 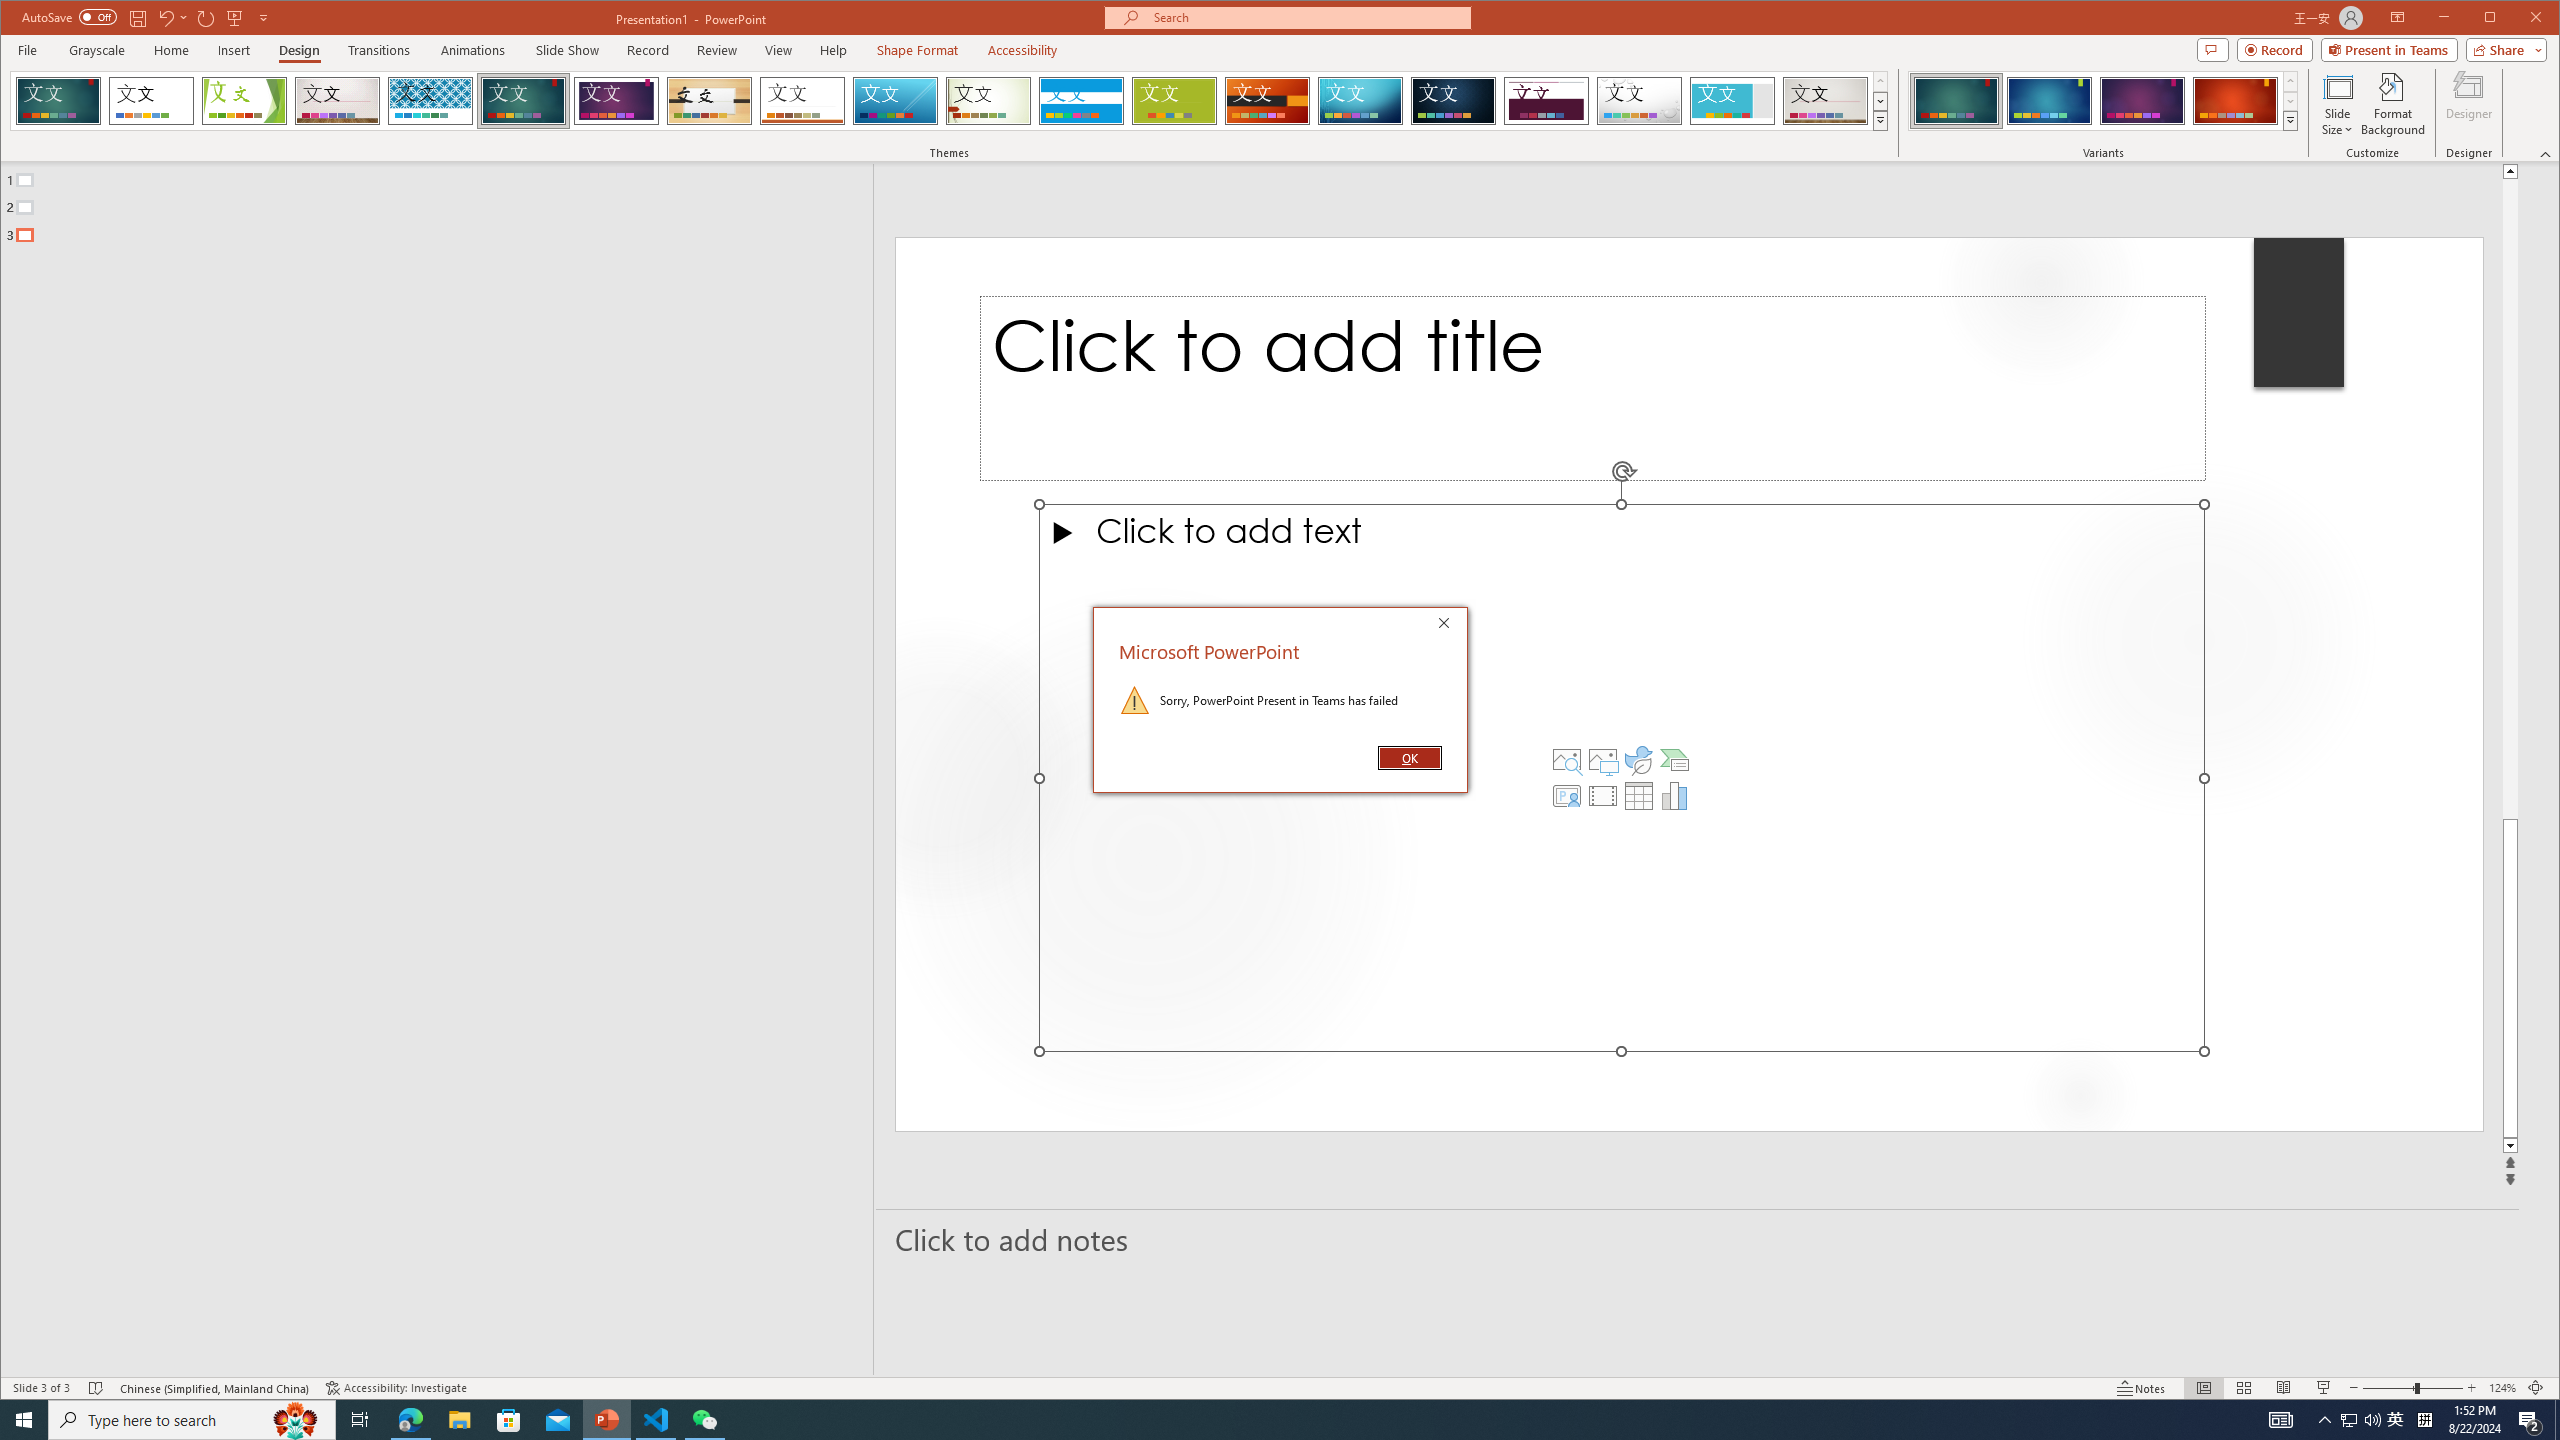 What do you see at coordinates (2336, 104) in the screenshot?
I see `Slide Size` at bounding box center [2336, 104].